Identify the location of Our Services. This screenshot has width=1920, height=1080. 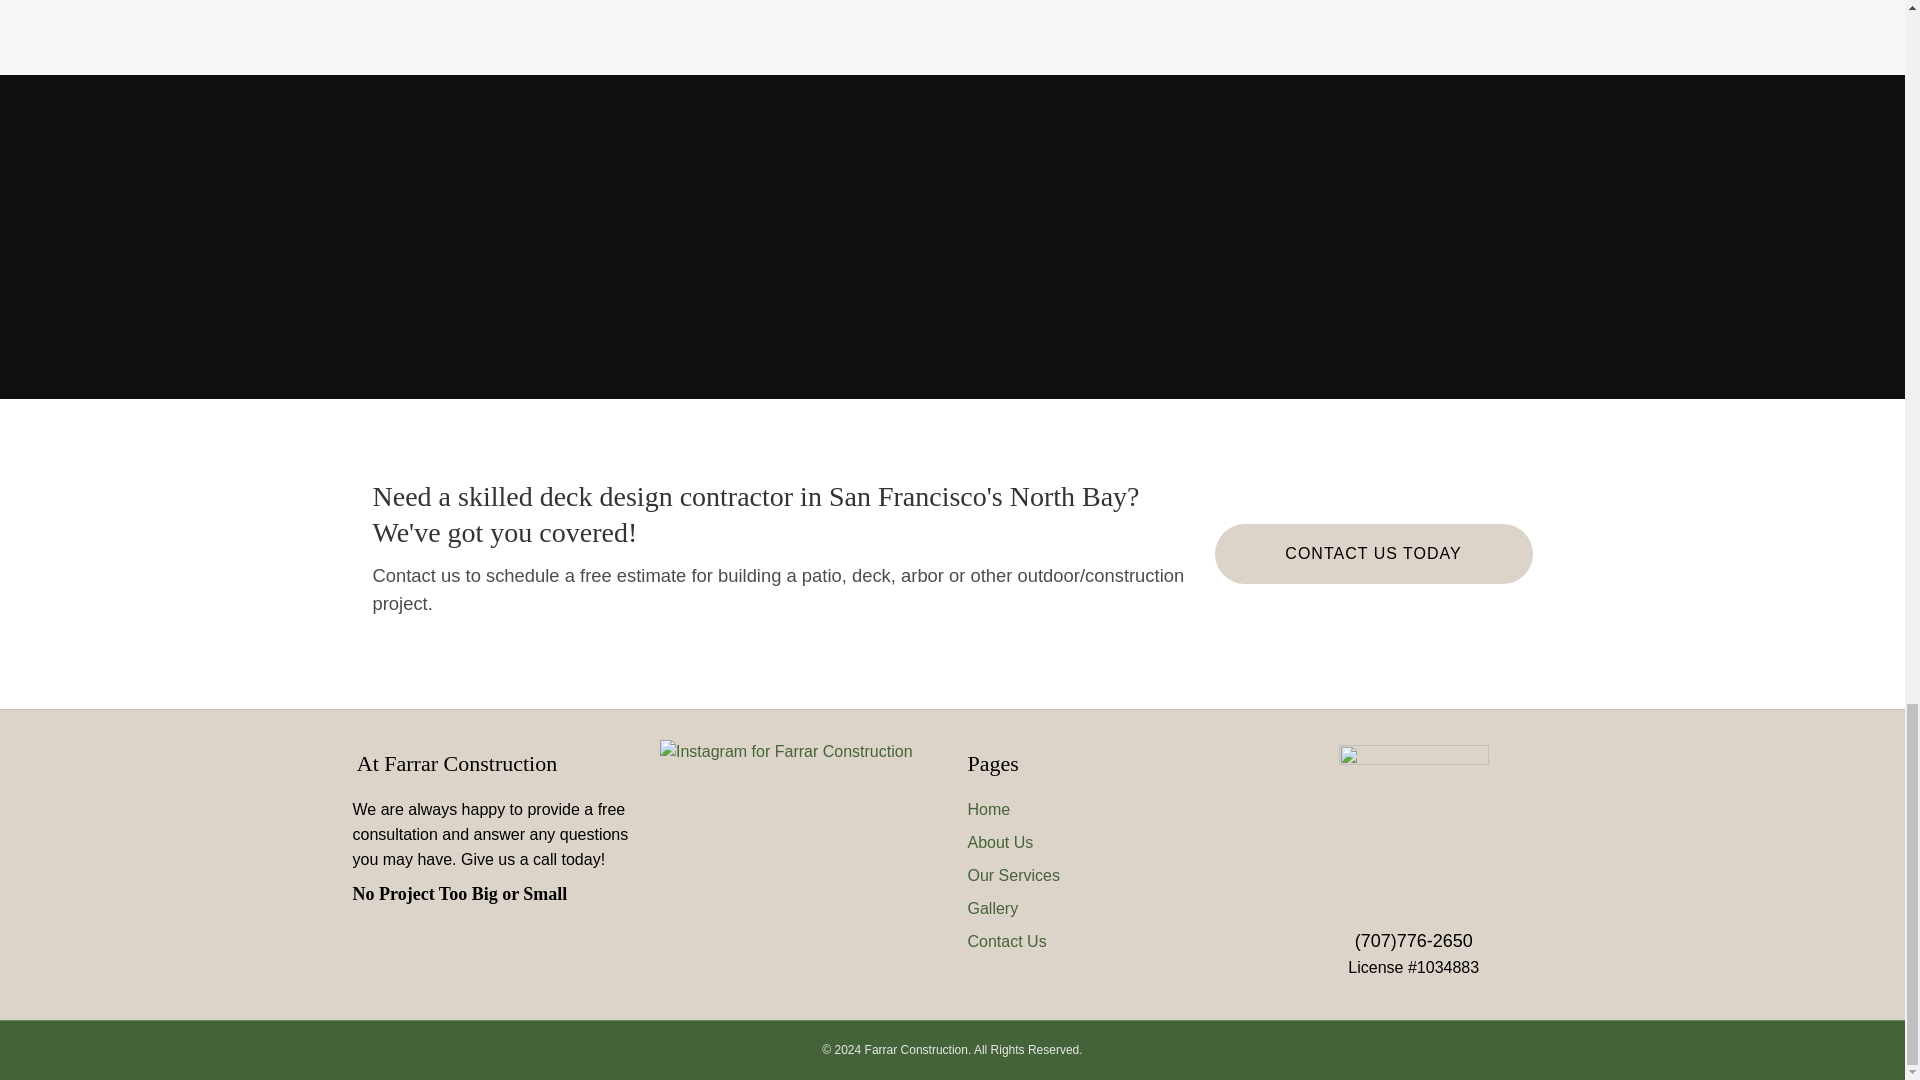
(1013, 876).